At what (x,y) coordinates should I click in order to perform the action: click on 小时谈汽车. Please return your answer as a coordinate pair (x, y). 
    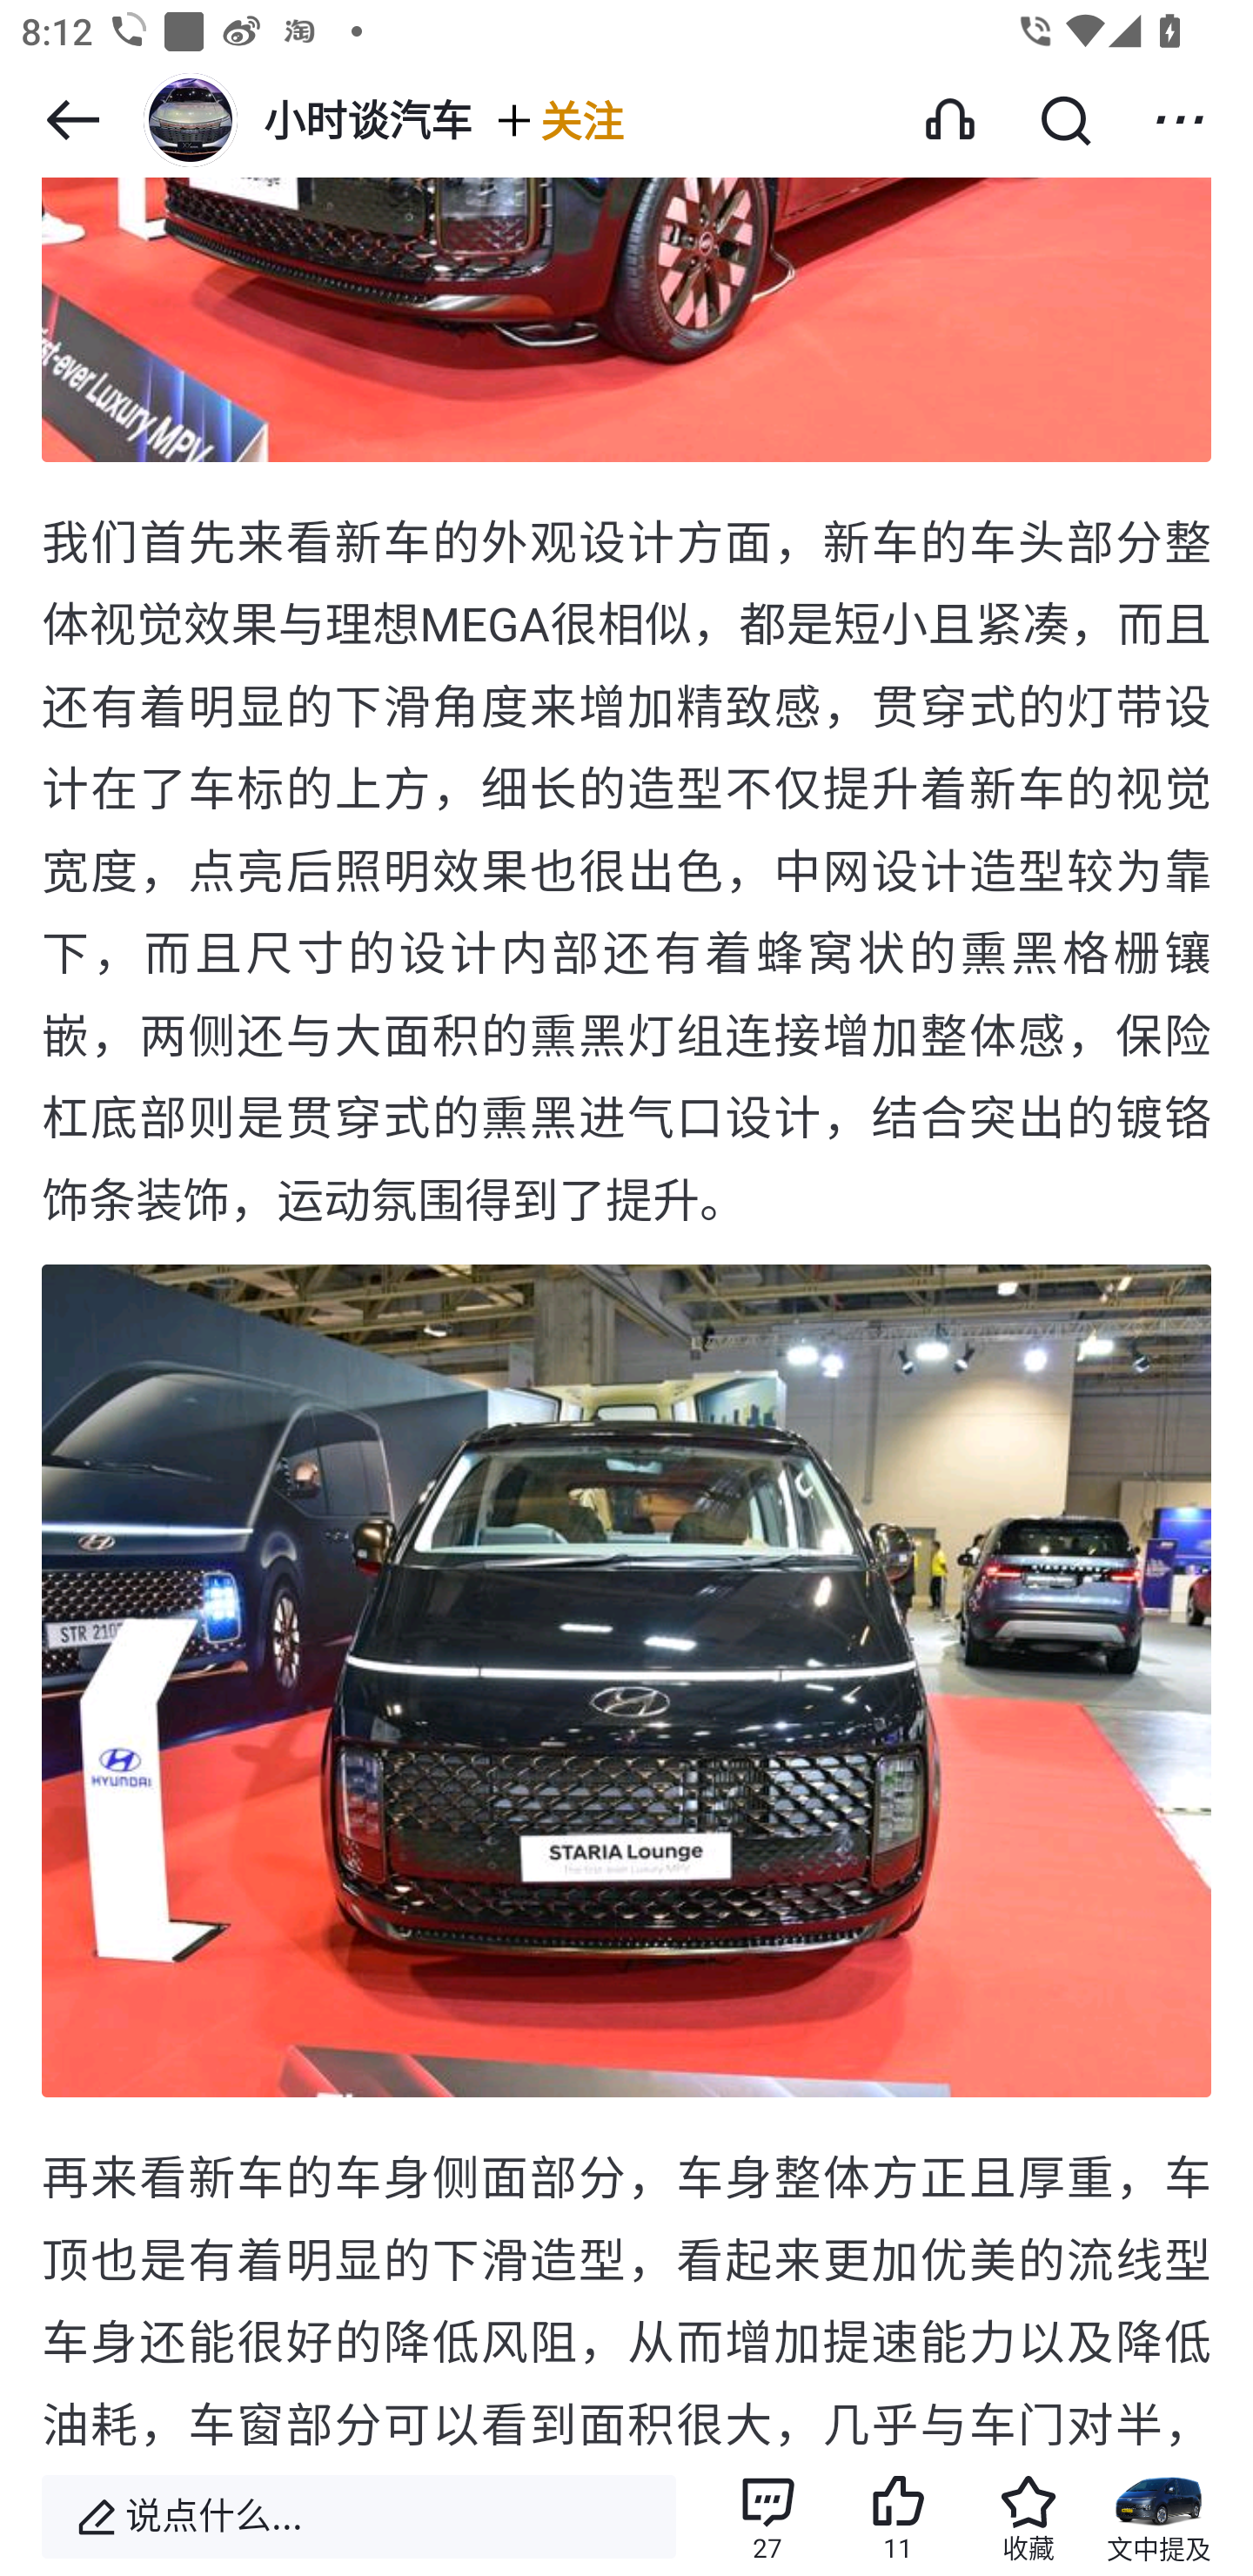
    Looking at the image, I should click on (305, 119).